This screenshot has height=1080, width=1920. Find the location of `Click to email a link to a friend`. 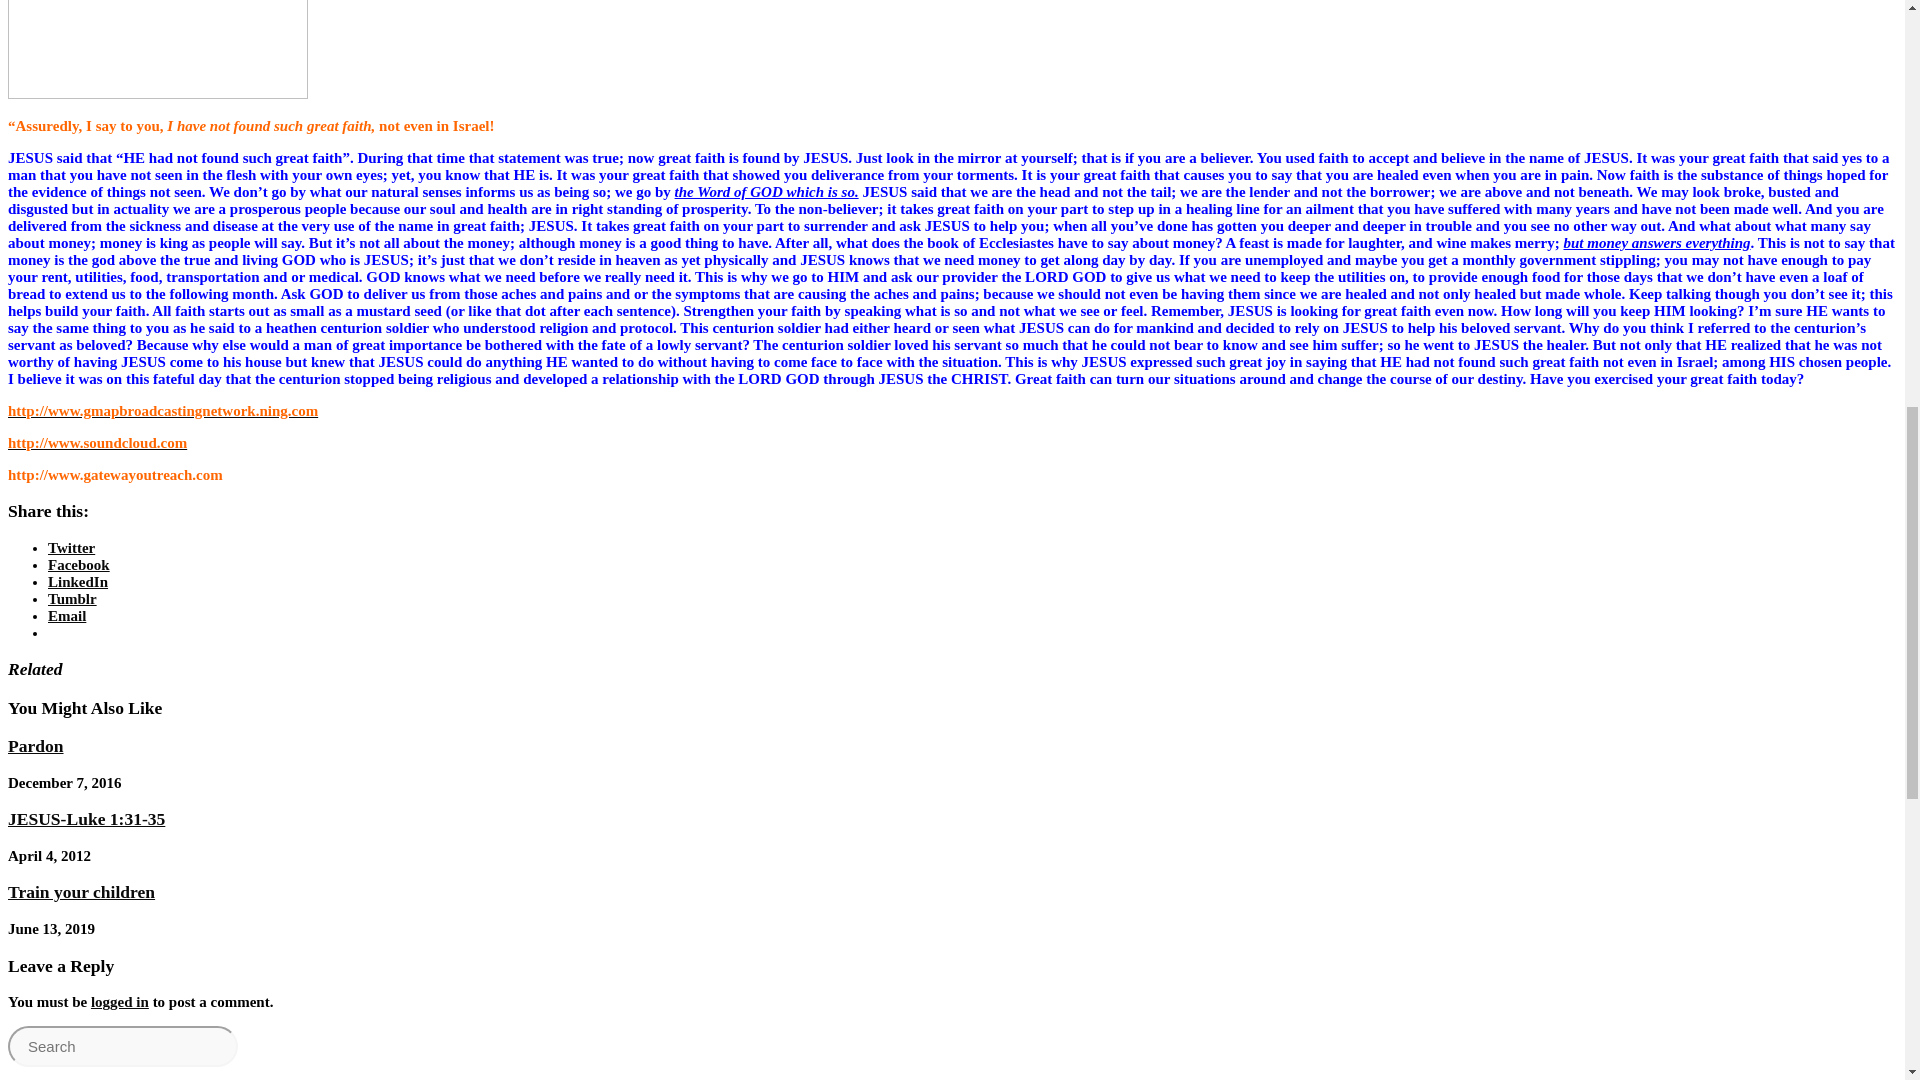

Click to email a link to a friend is located at coordinates (67, 616).